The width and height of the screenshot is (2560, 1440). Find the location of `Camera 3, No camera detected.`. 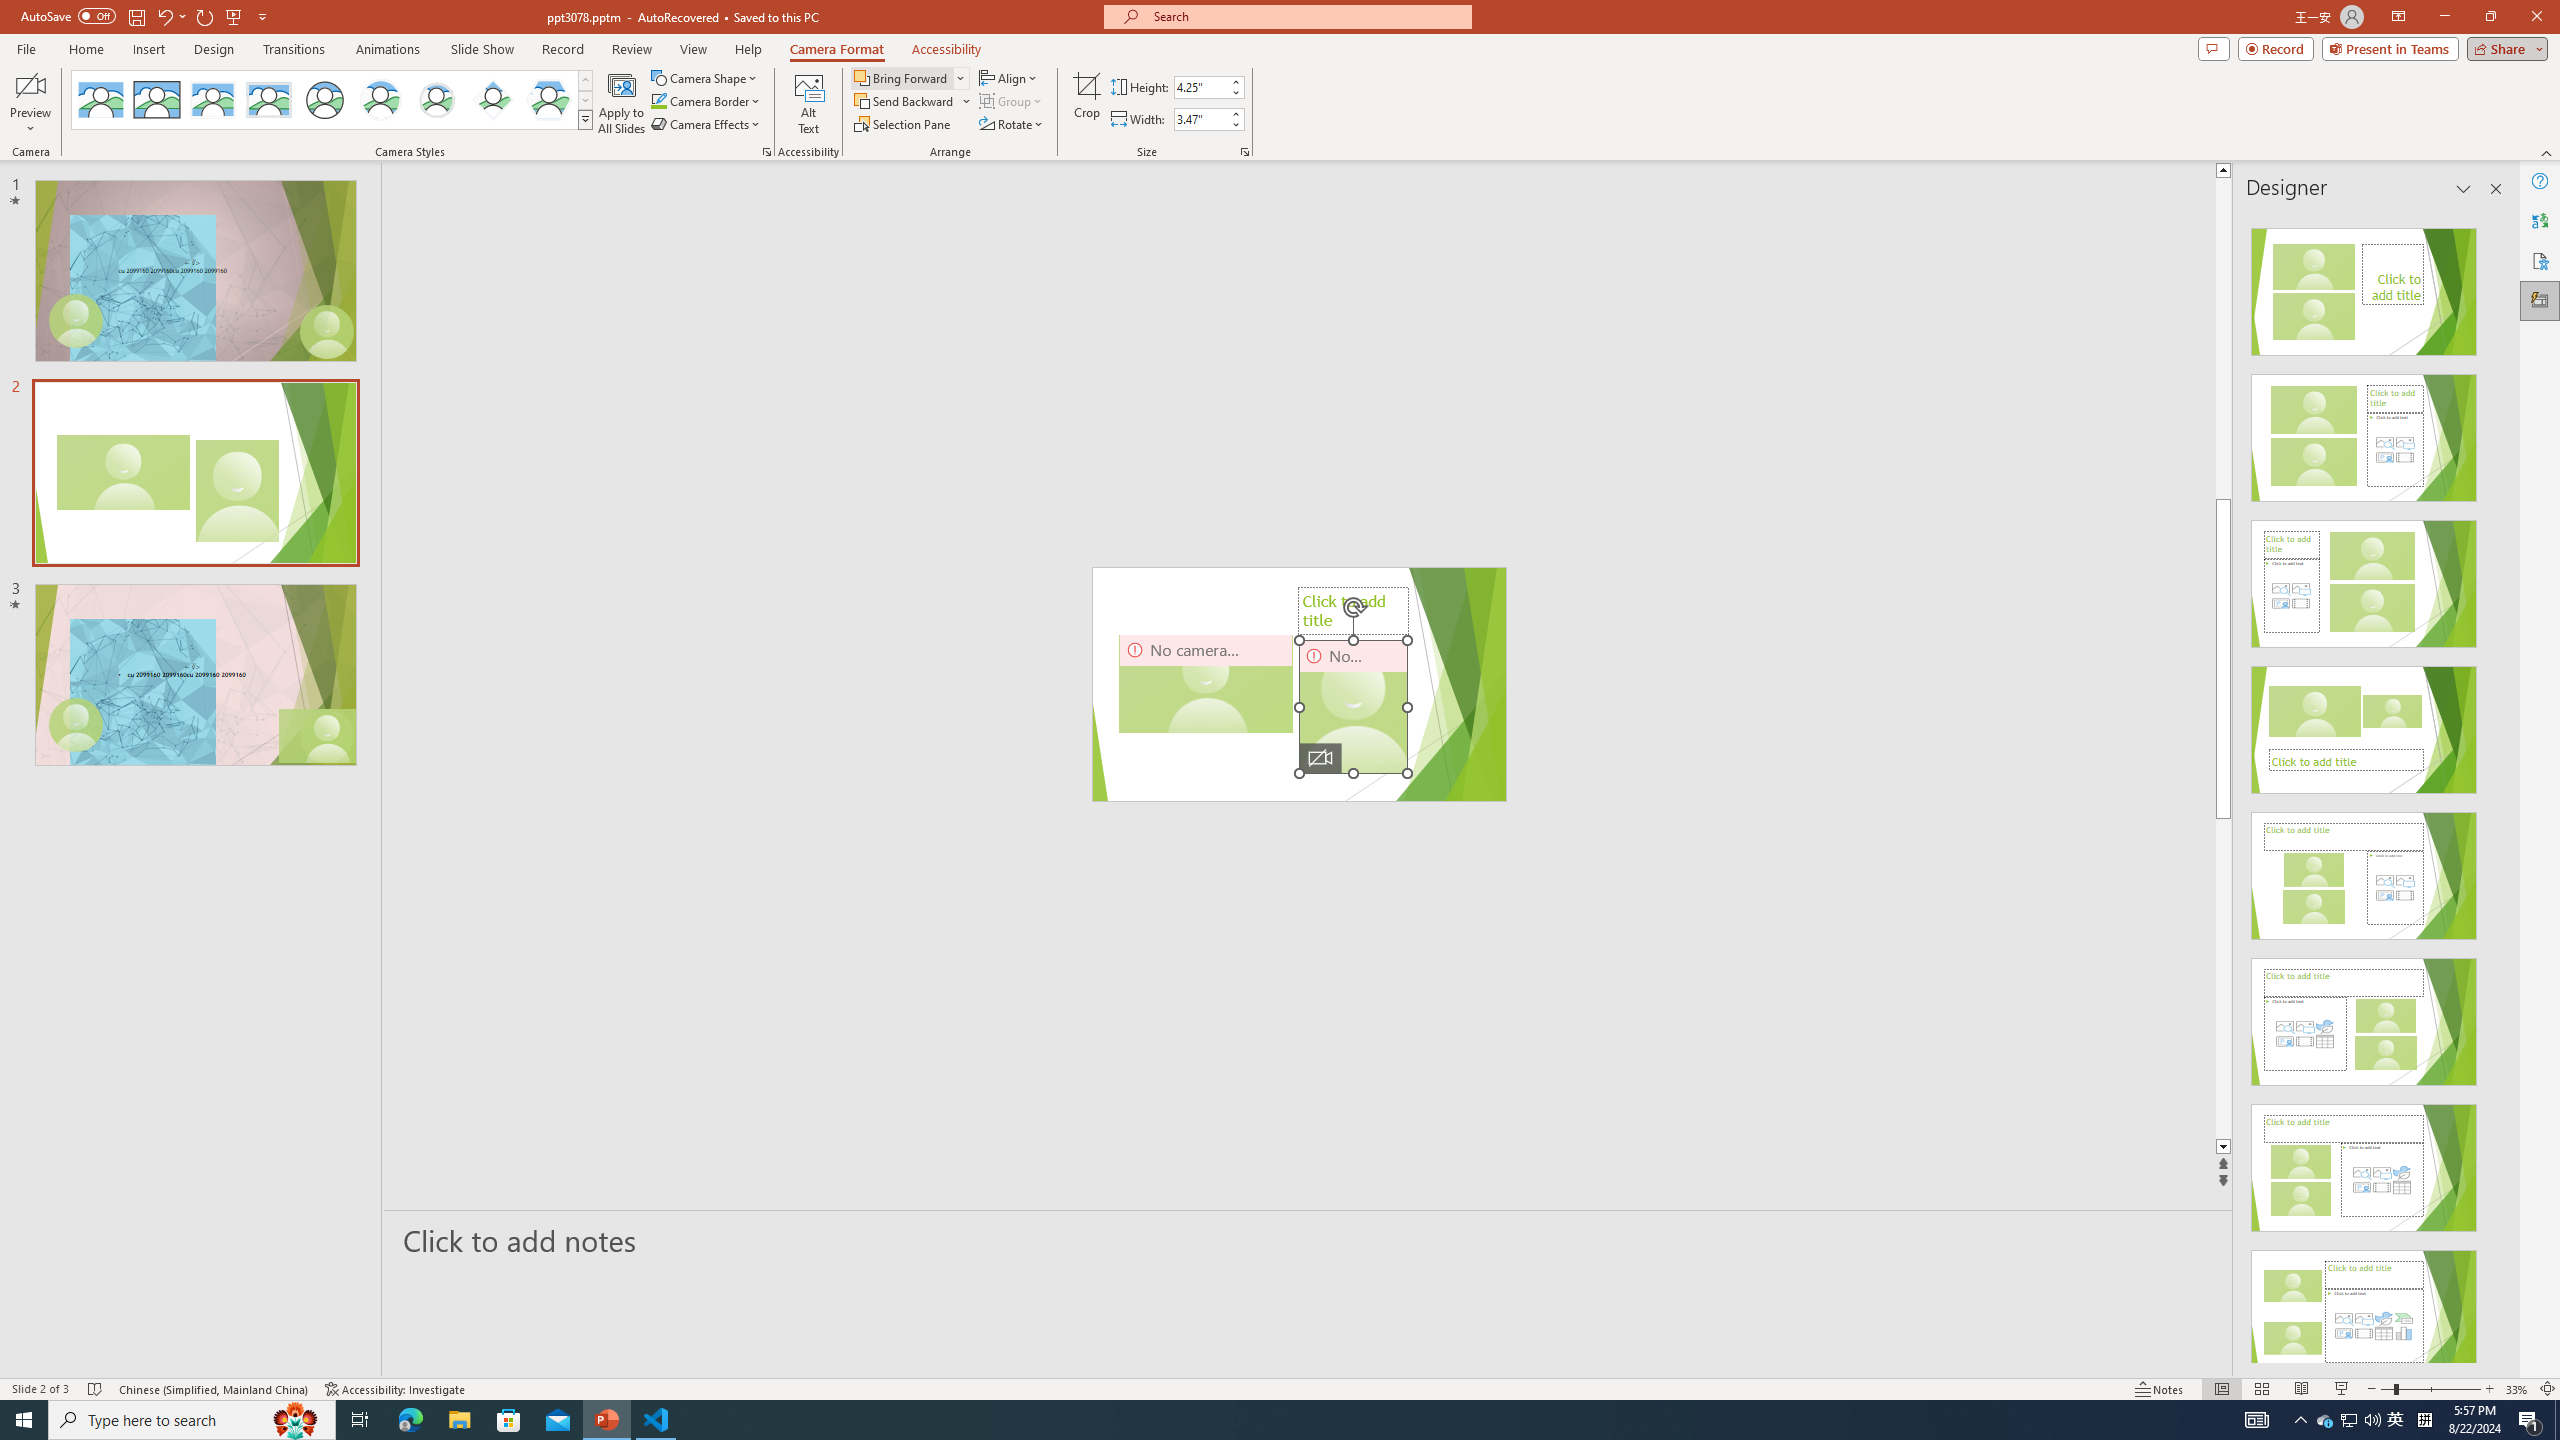

Camera 3, No camera detected. is located at coordinates (1205, 684).